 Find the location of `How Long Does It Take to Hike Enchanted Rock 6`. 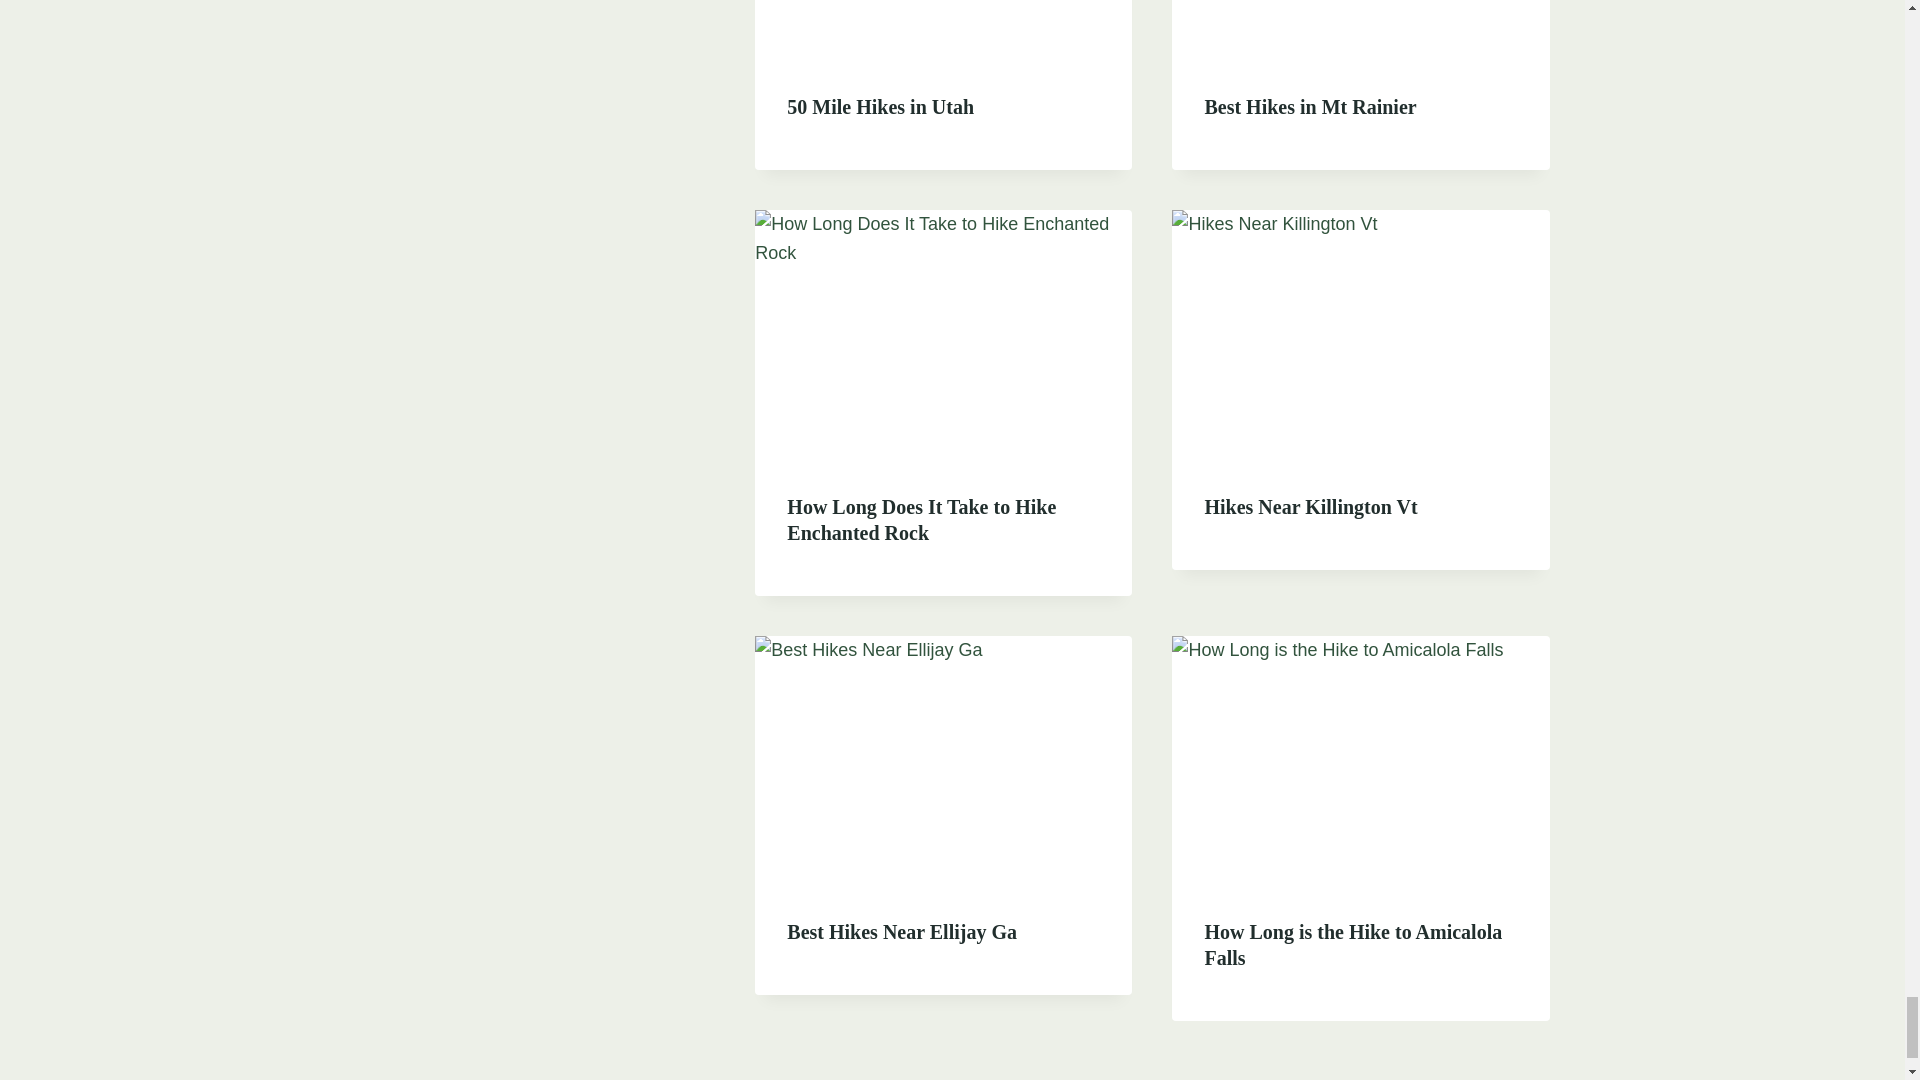

How Long Does It Take to Hike Enchanted Rock 6 is located at coordinates (943, 335).